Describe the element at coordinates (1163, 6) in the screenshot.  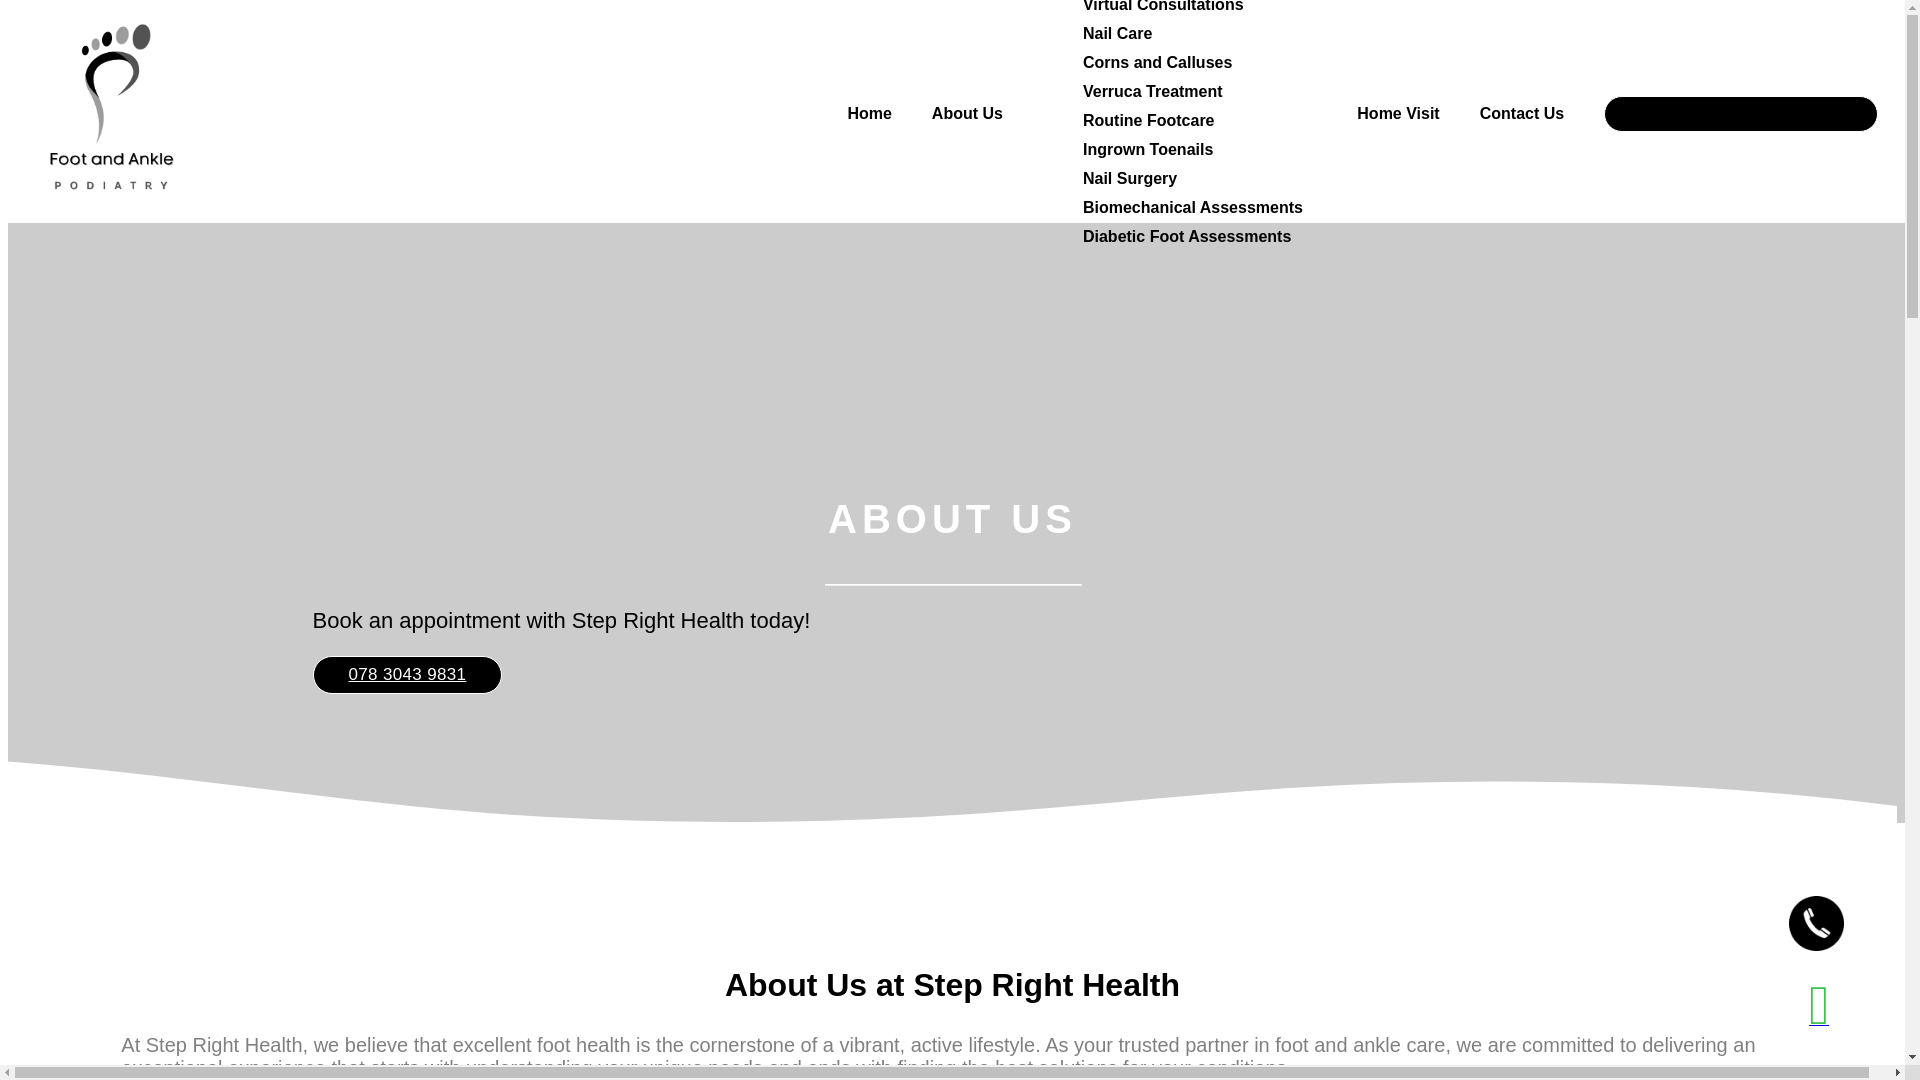
I see `Virtual Consultations` at that location.